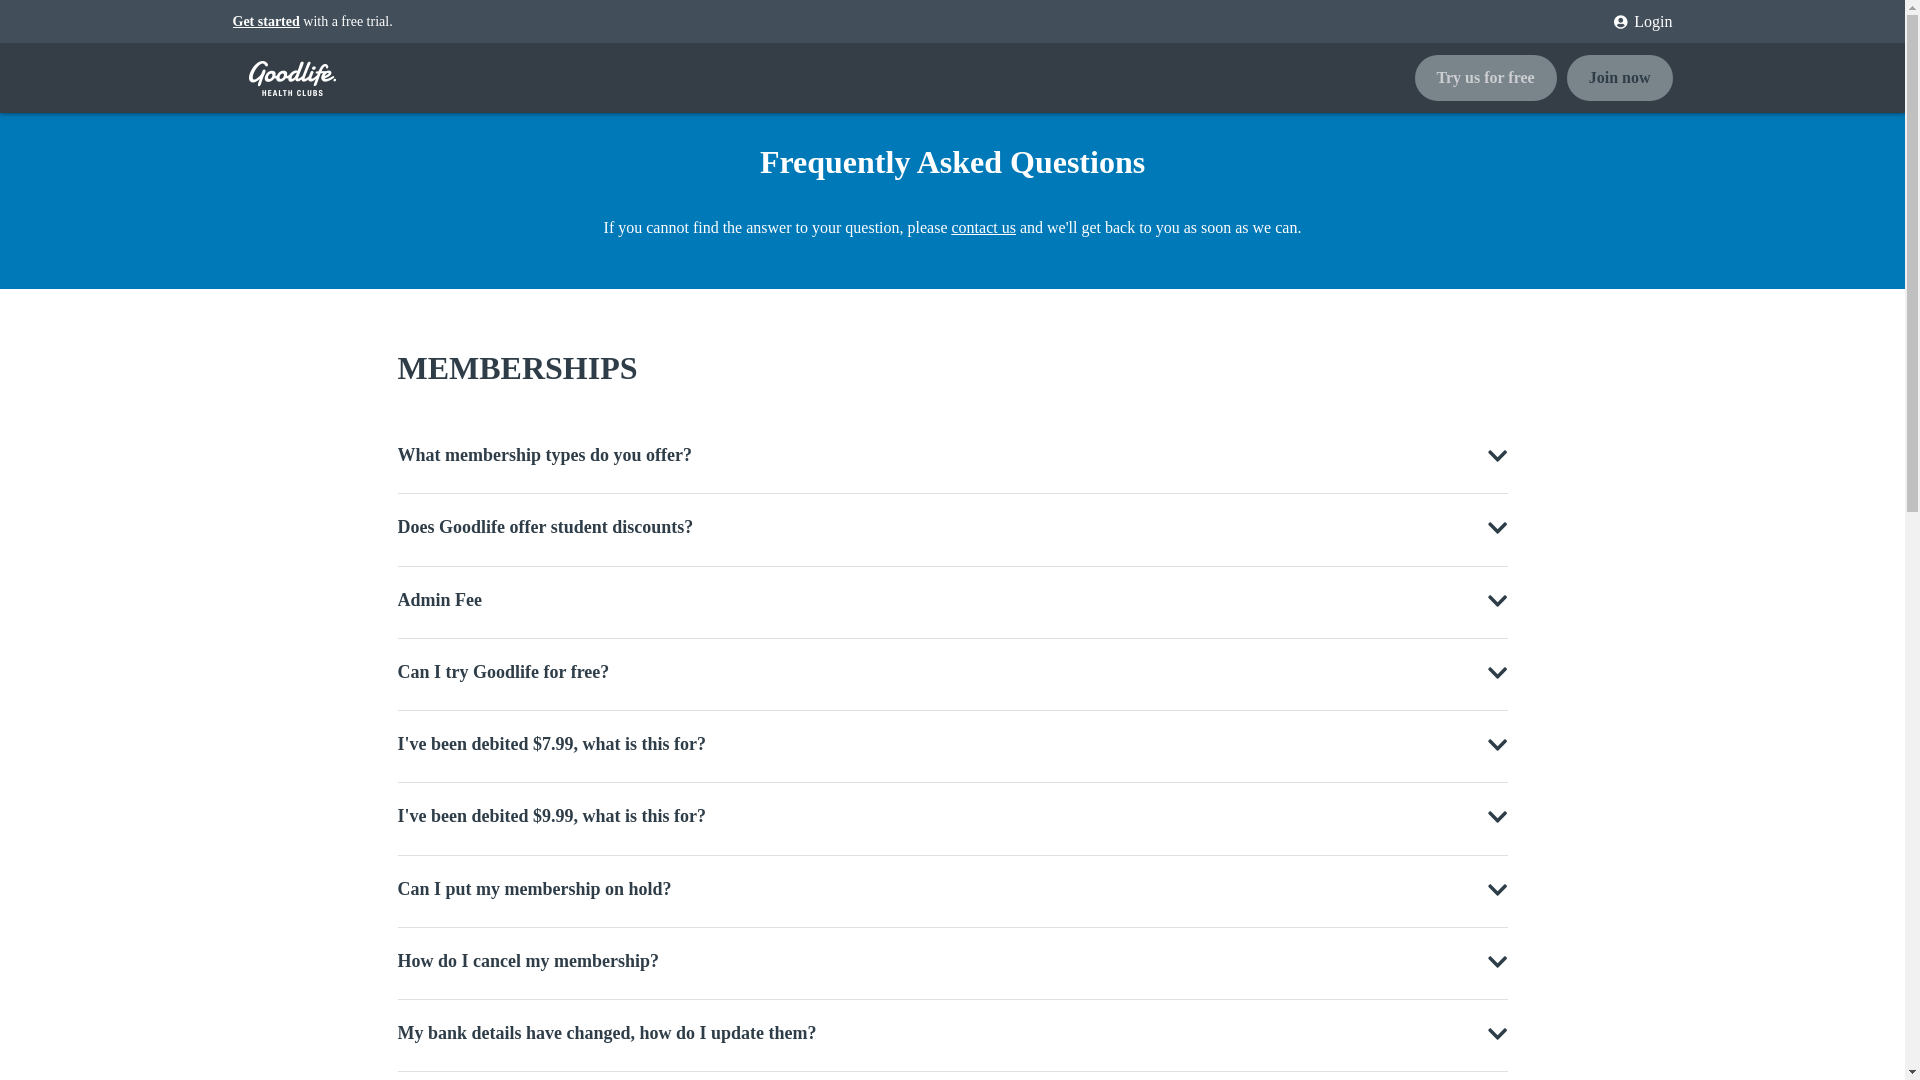  I want to click on Join now, so click(1619, 78).